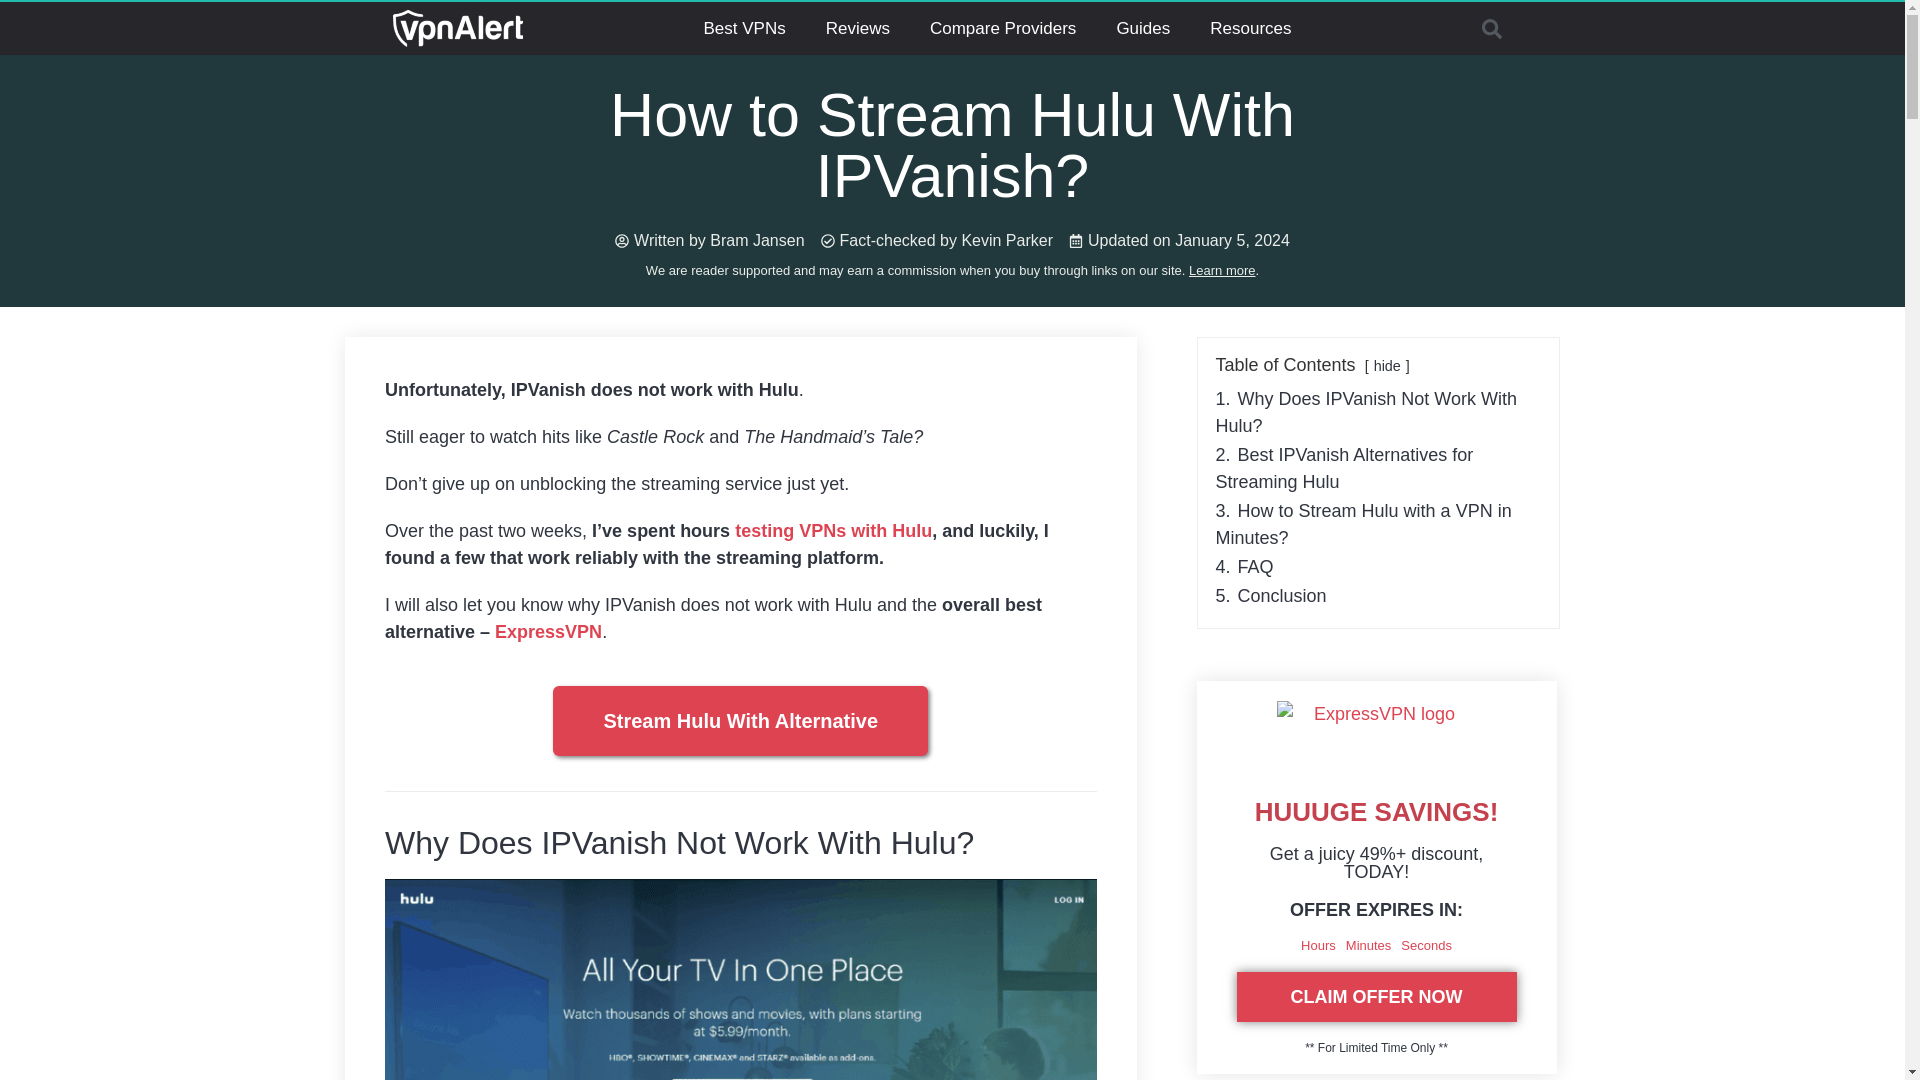 Image resolution: width=1920 pixels, height=1080 pixels. I want to click on Guides, so click(1143, 28).